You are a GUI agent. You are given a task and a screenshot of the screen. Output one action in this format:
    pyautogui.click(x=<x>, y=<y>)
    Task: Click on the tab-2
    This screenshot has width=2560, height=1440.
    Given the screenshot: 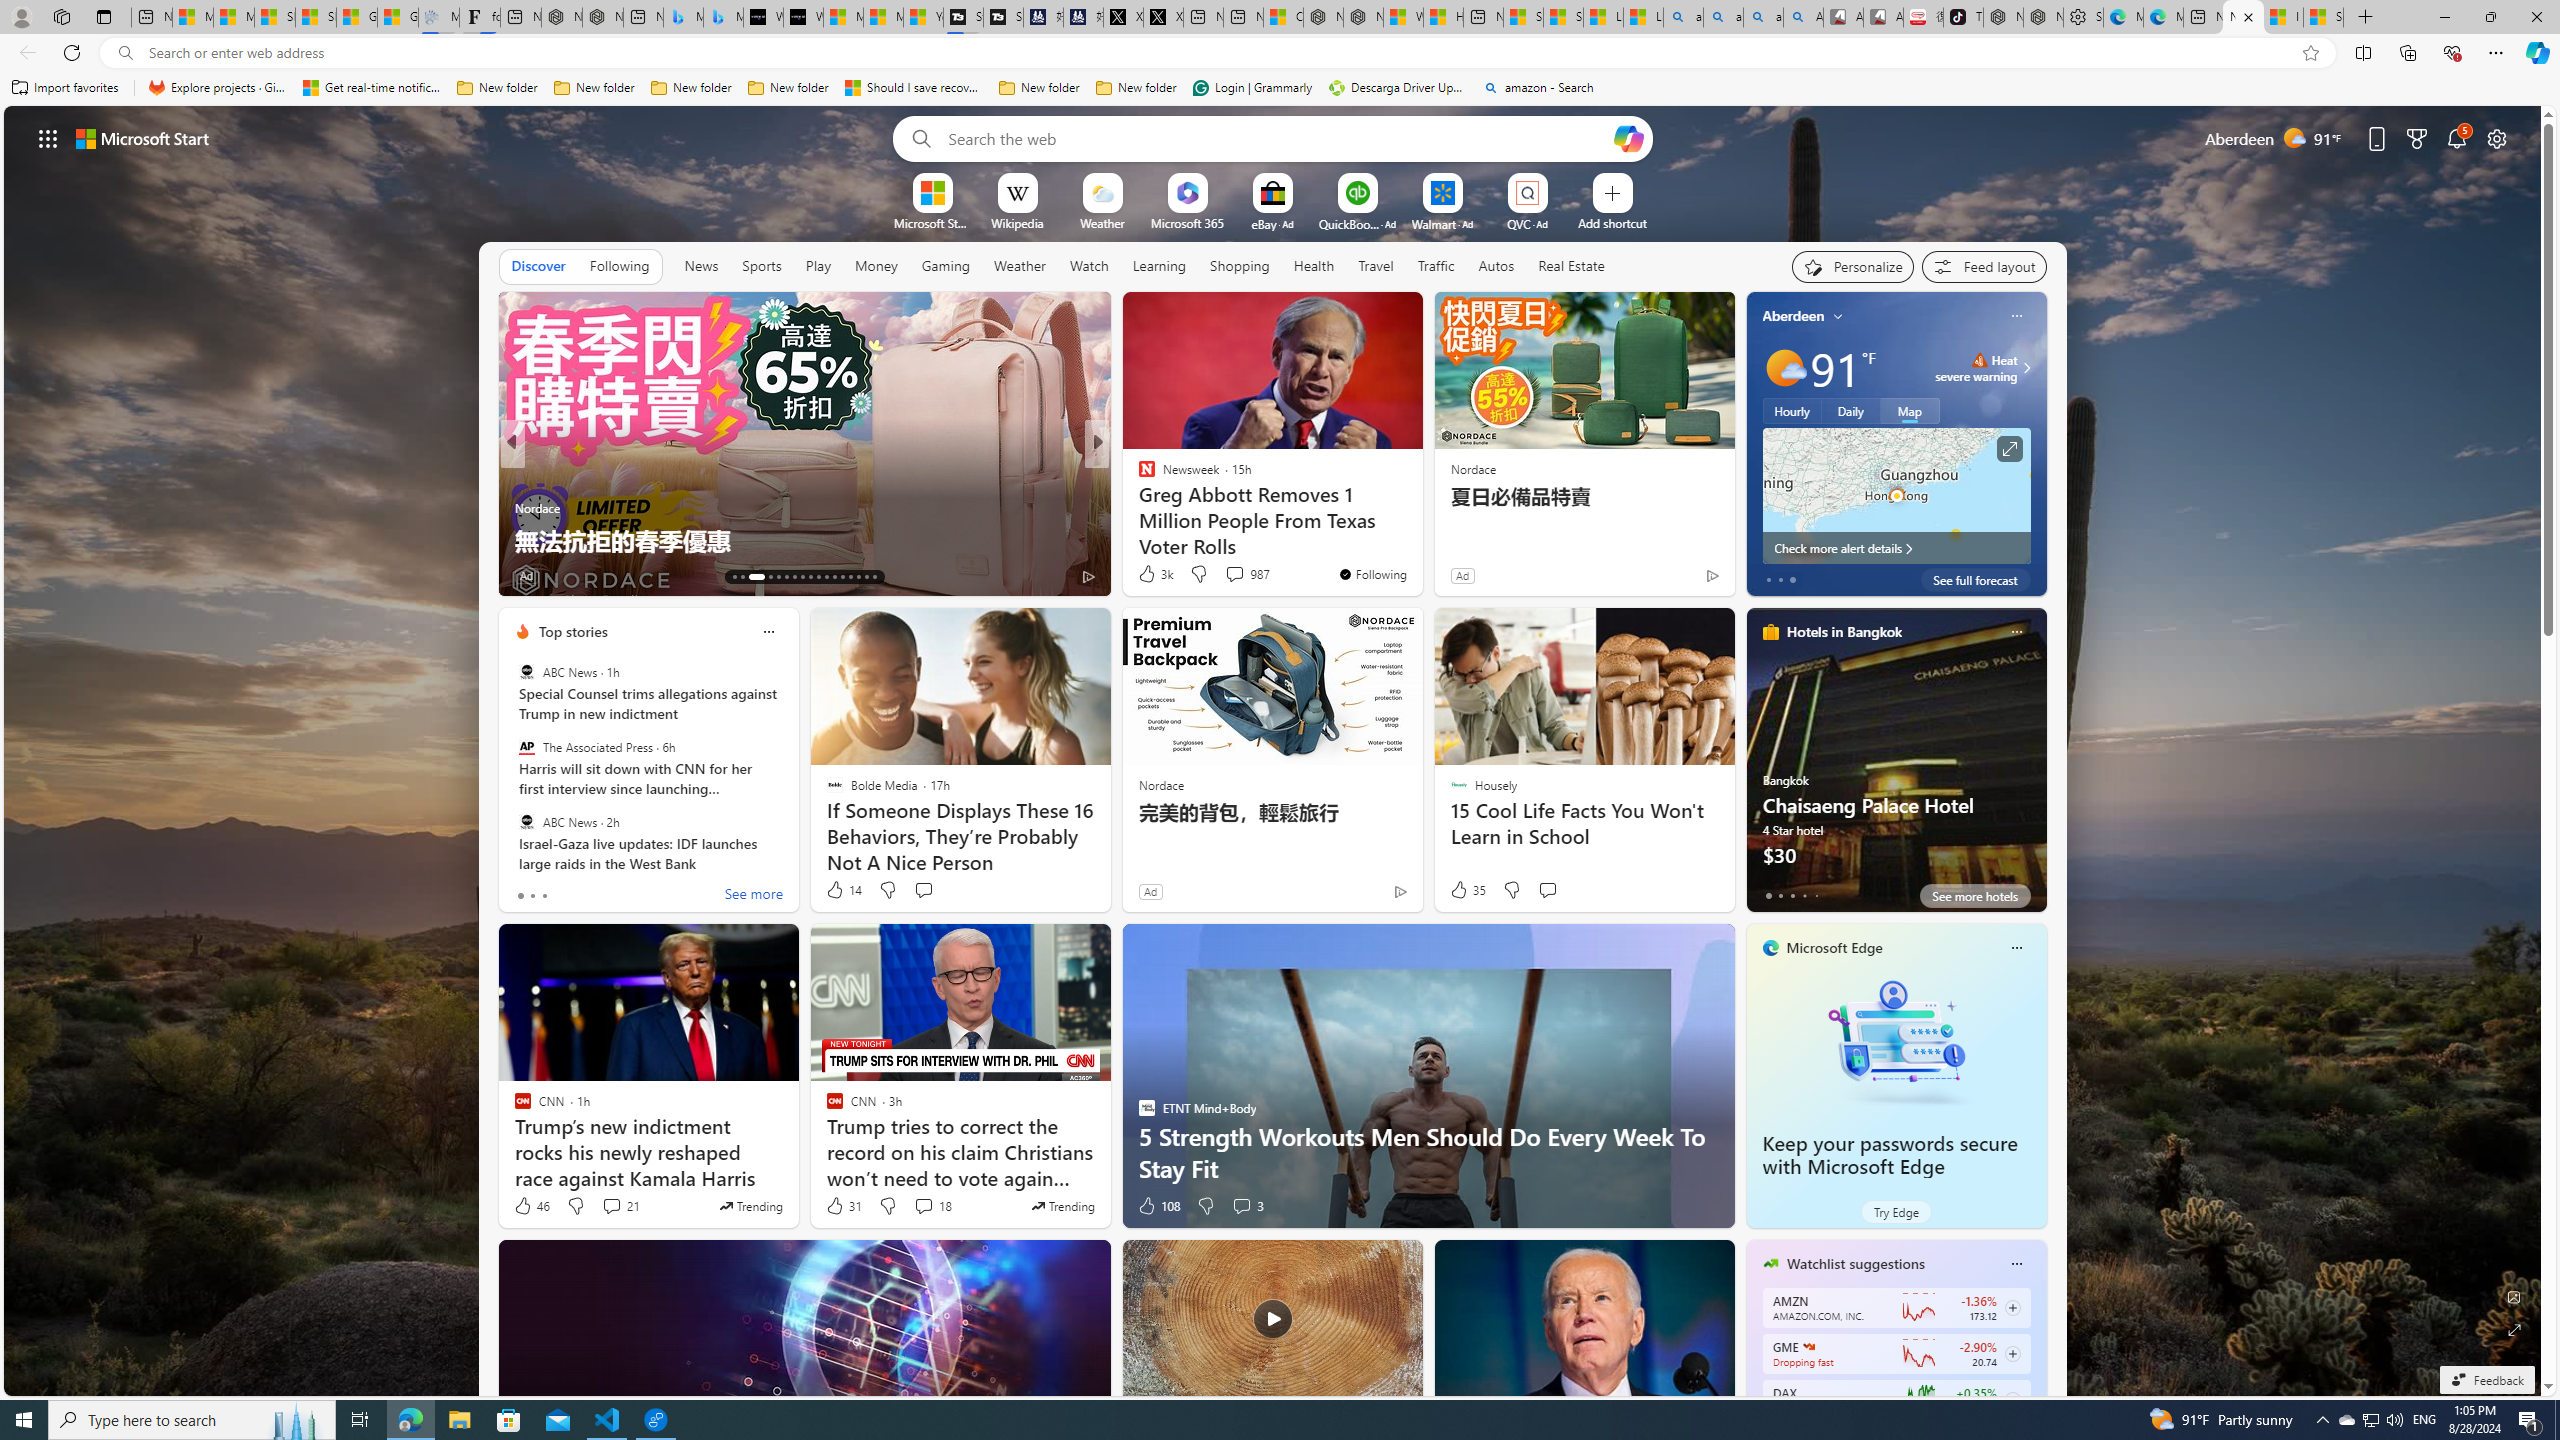 What is the action you would take?
    pyautogui.click(x=1792, y=895)
    